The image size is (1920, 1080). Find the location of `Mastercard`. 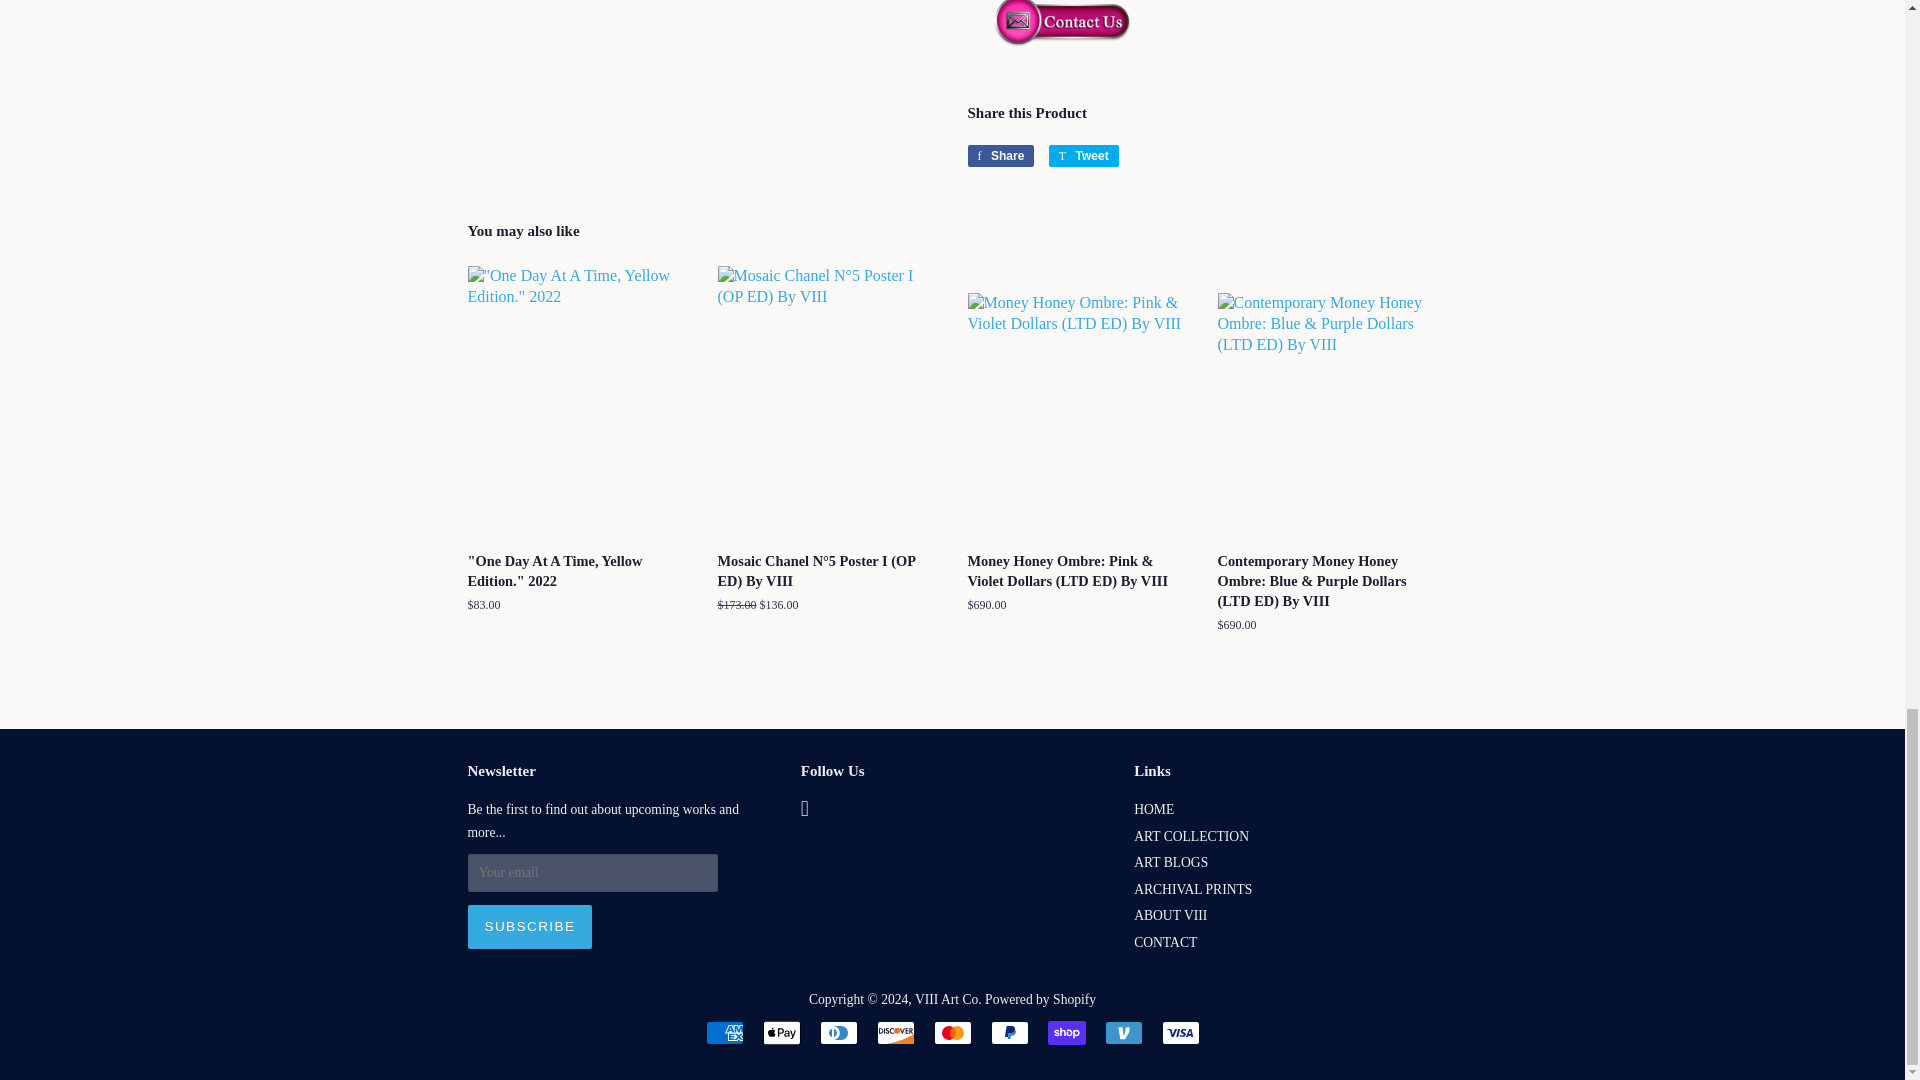

Mastercard is located at coordinates (952, 1032).